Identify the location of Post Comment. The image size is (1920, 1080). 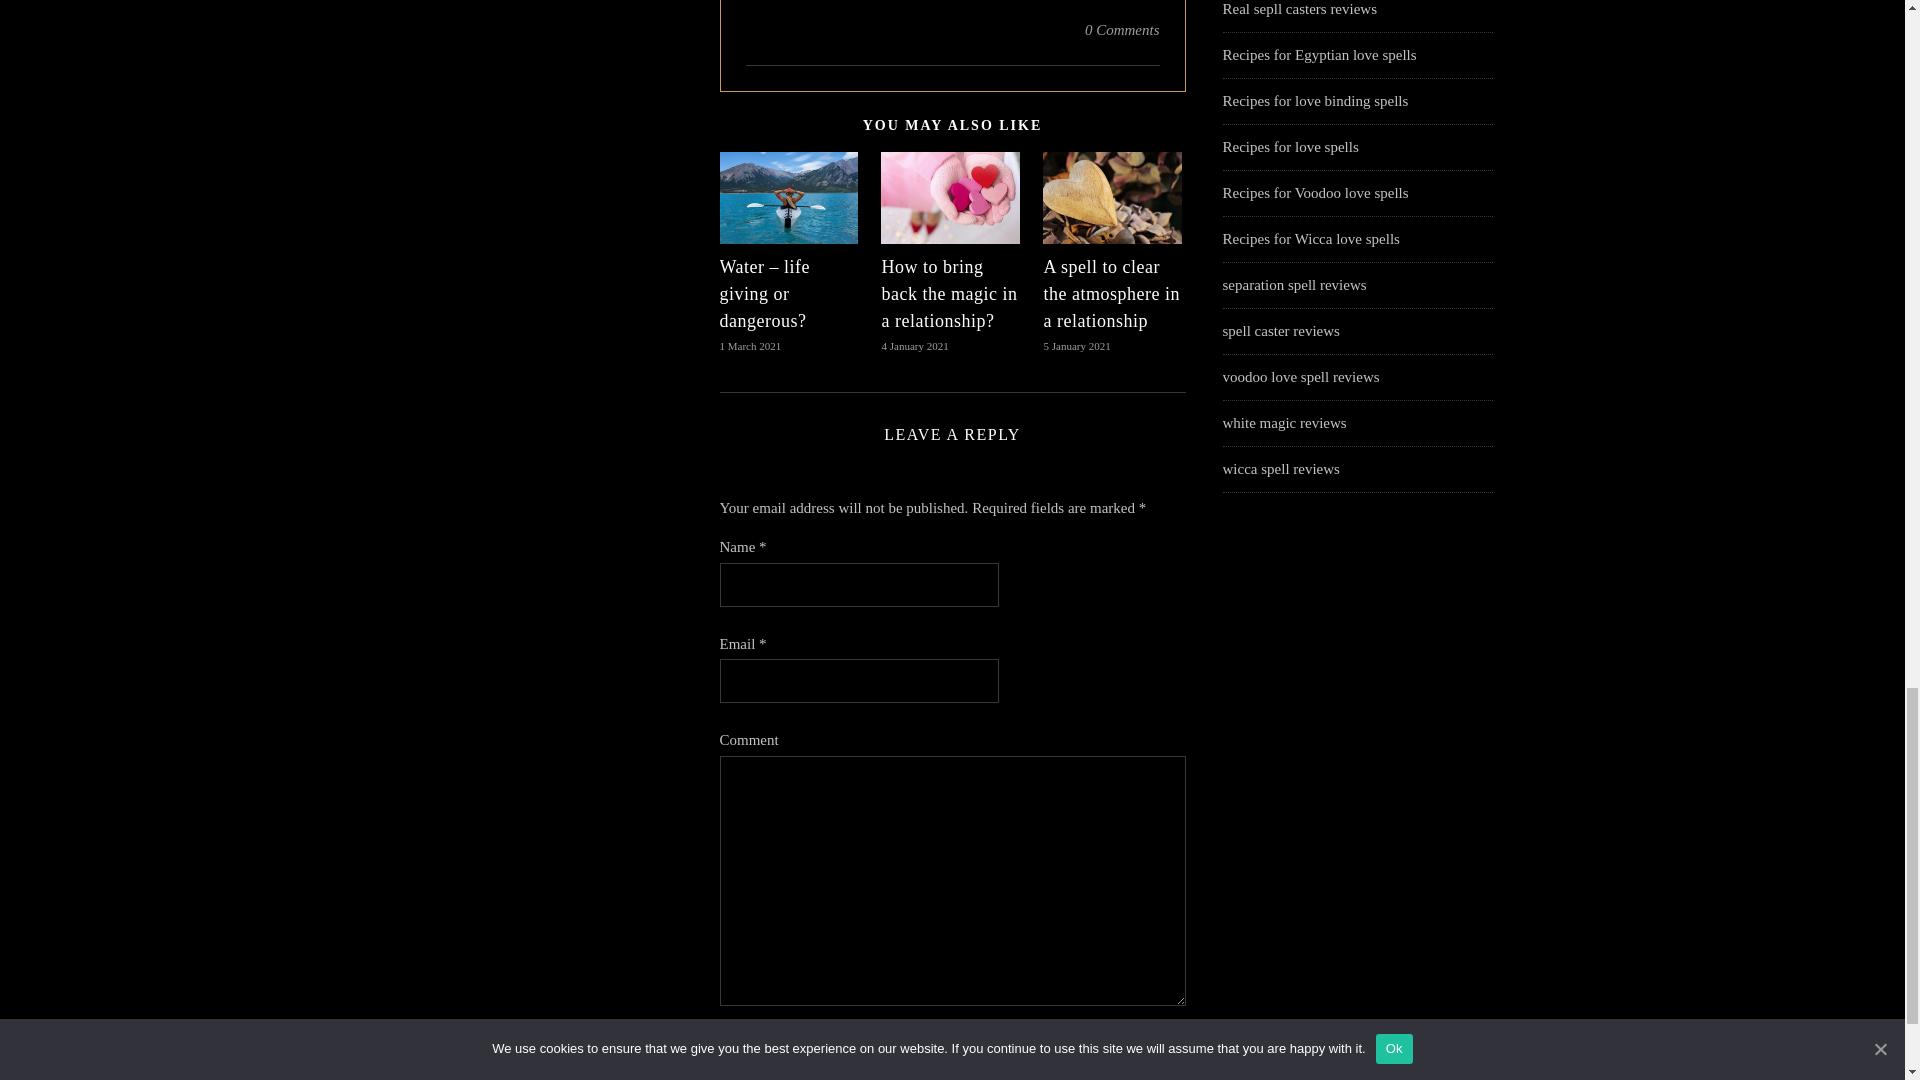
(802, 1058).